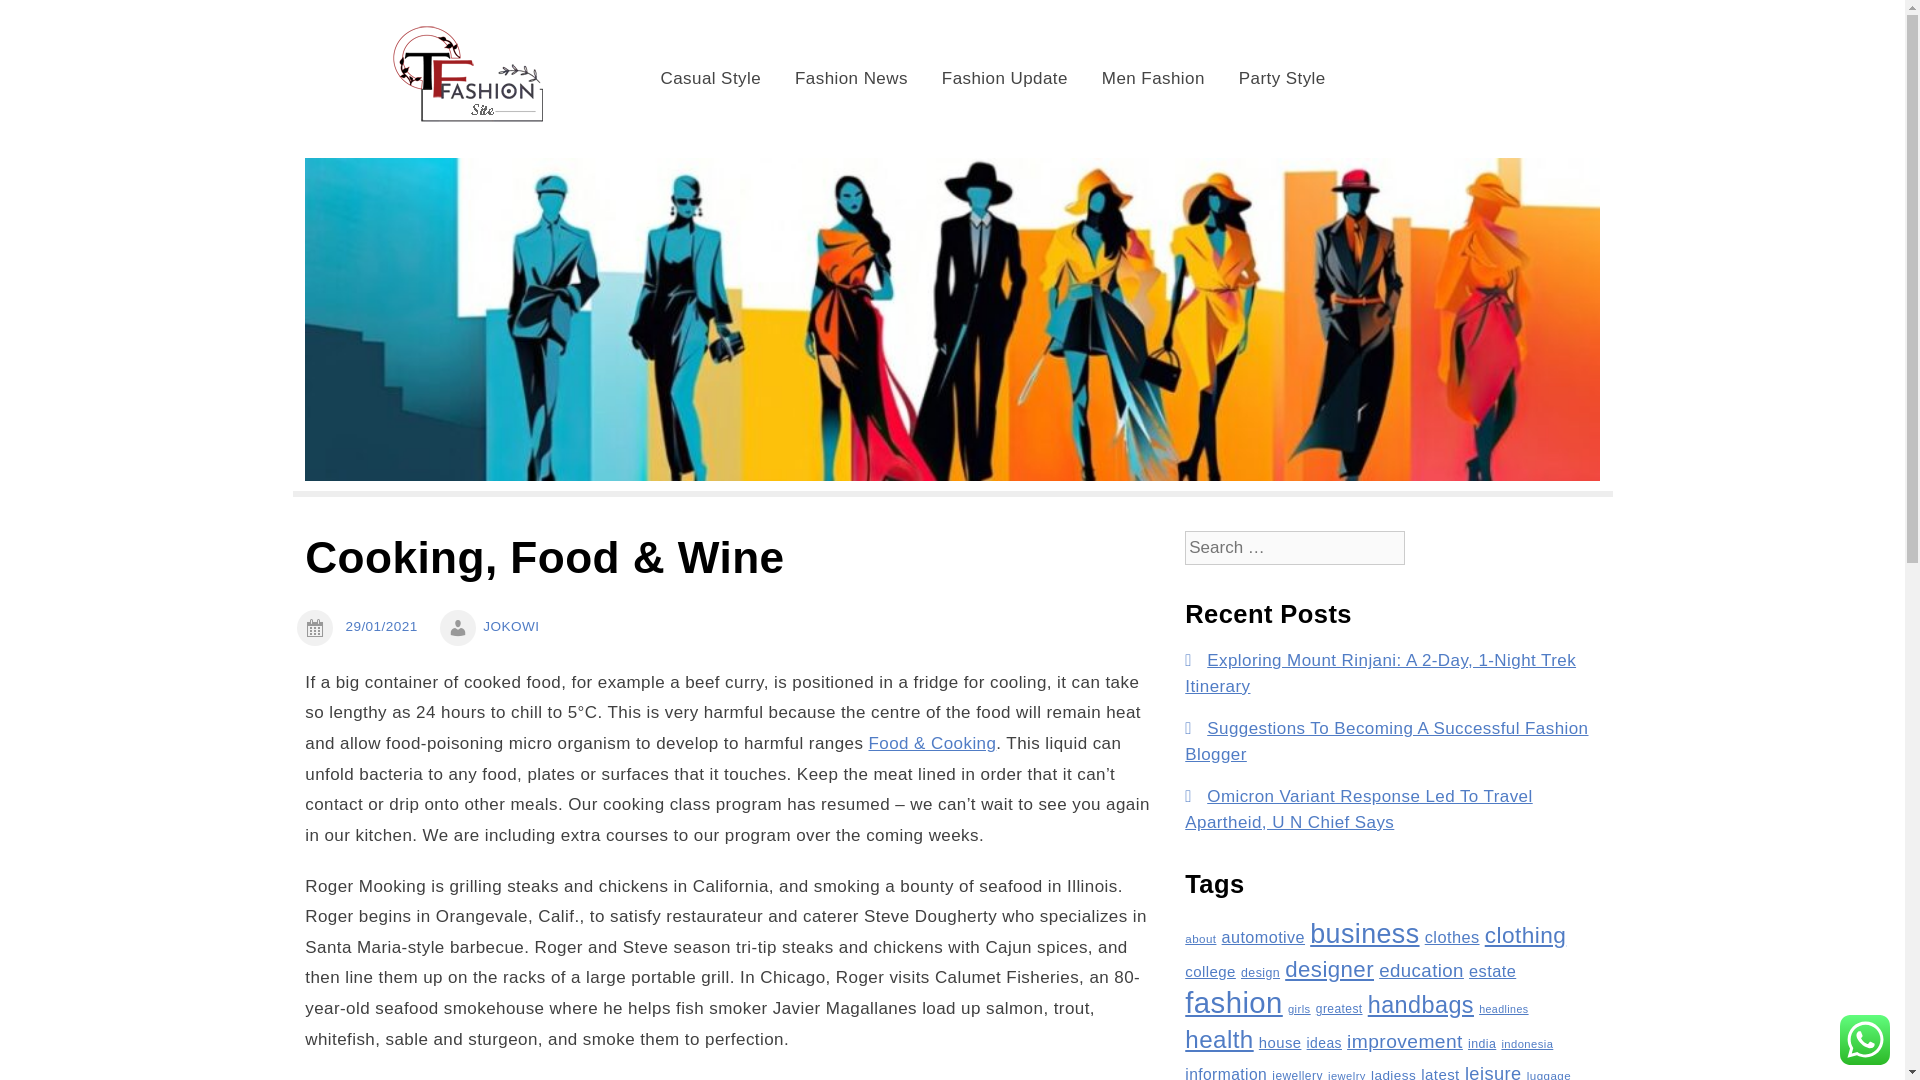 This screenshot has height=1080, width=1920. What do you see at coordinates (1260, 972) in the screenshot?
I see `design` at bounding box center [1260, 972].